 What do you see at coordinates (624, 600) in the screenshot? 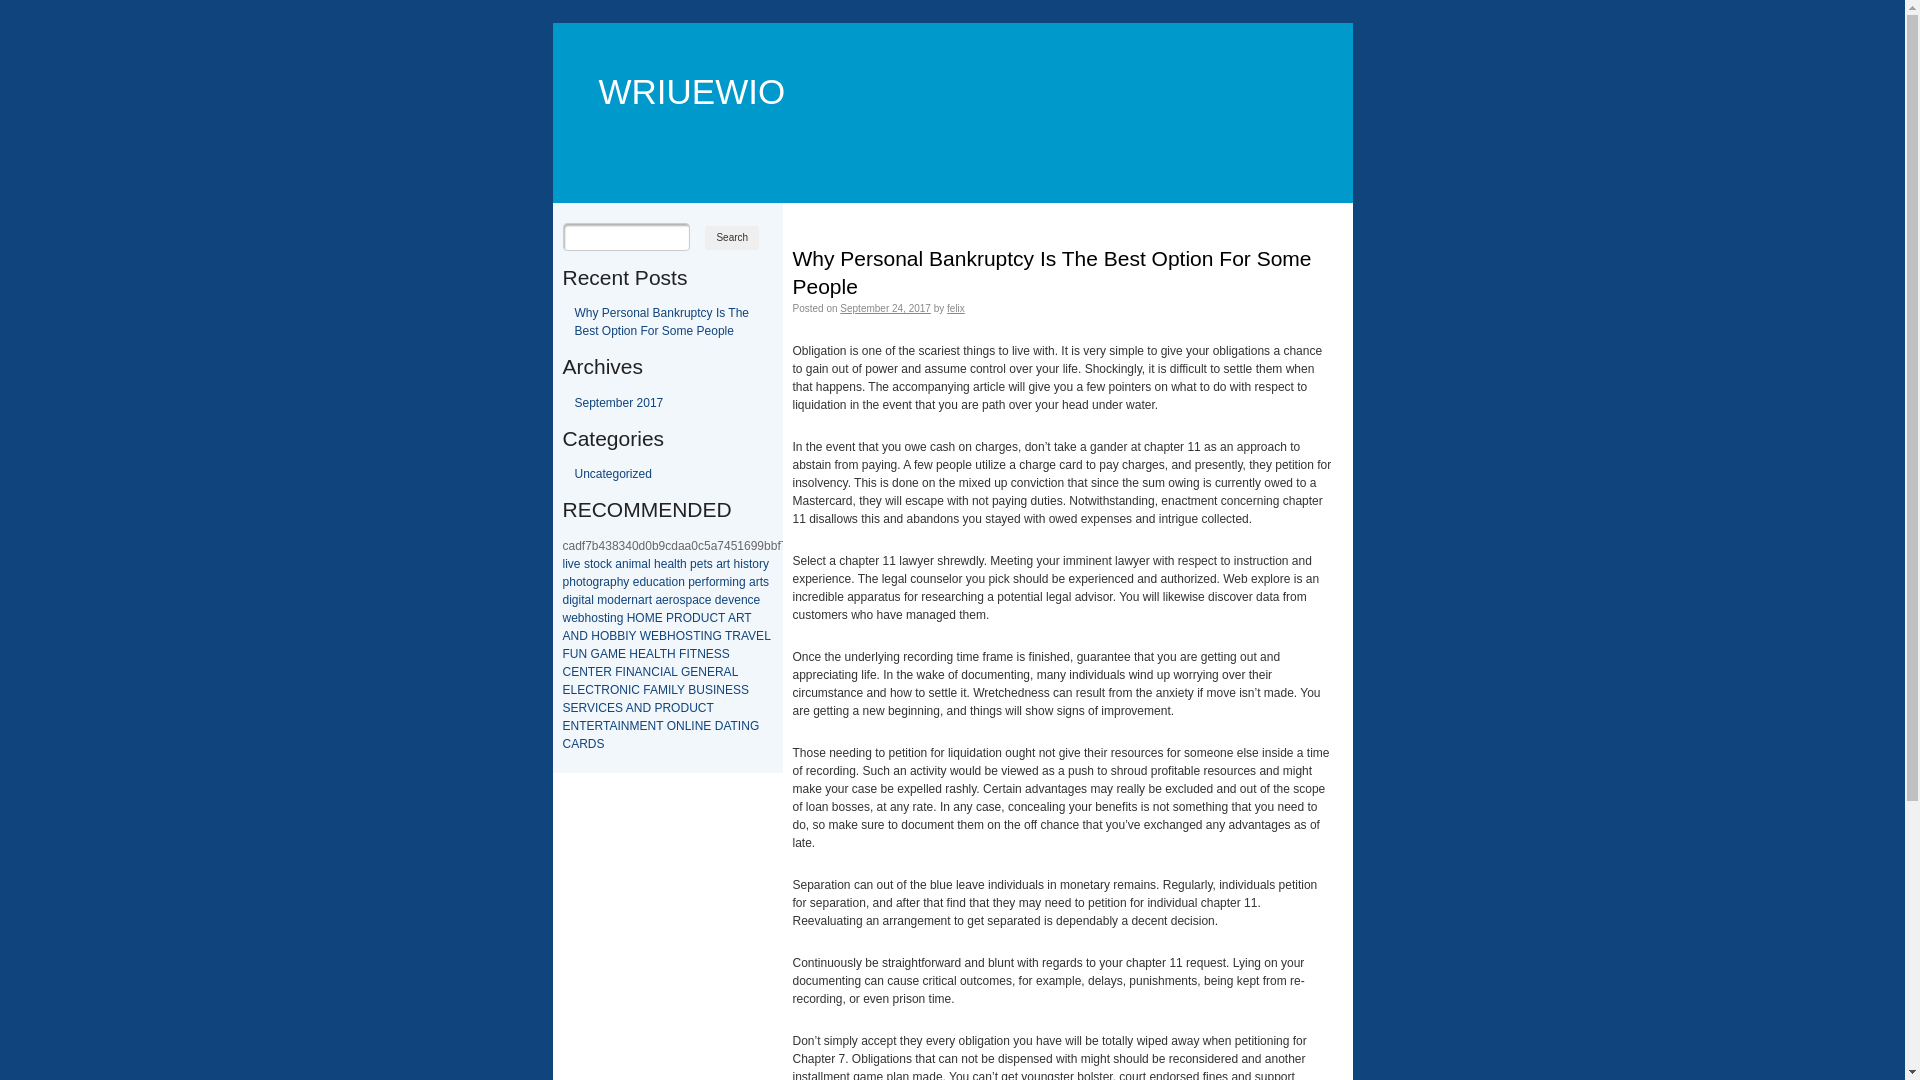
I see `e` at bounding box center [624, 600].